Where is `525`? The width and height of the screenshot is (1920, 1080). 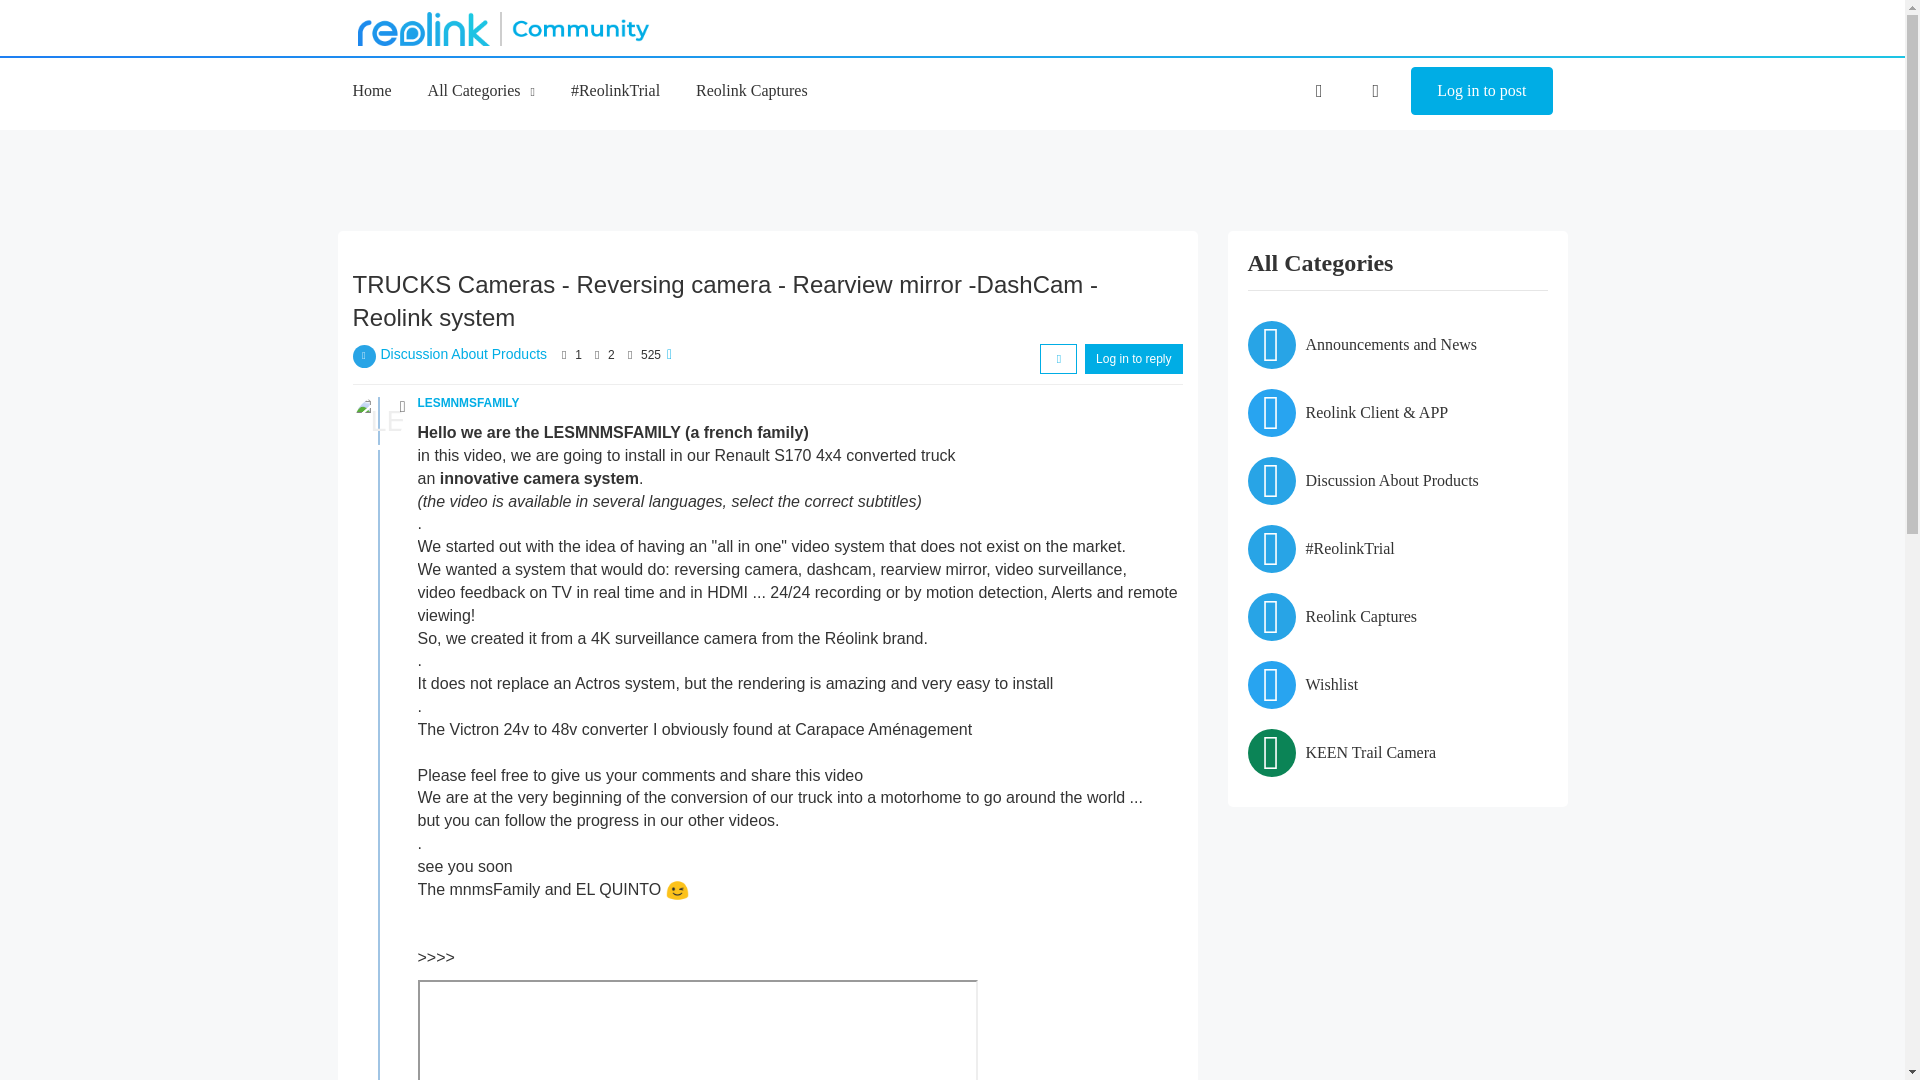
525 is located at coordinates (650, 354).